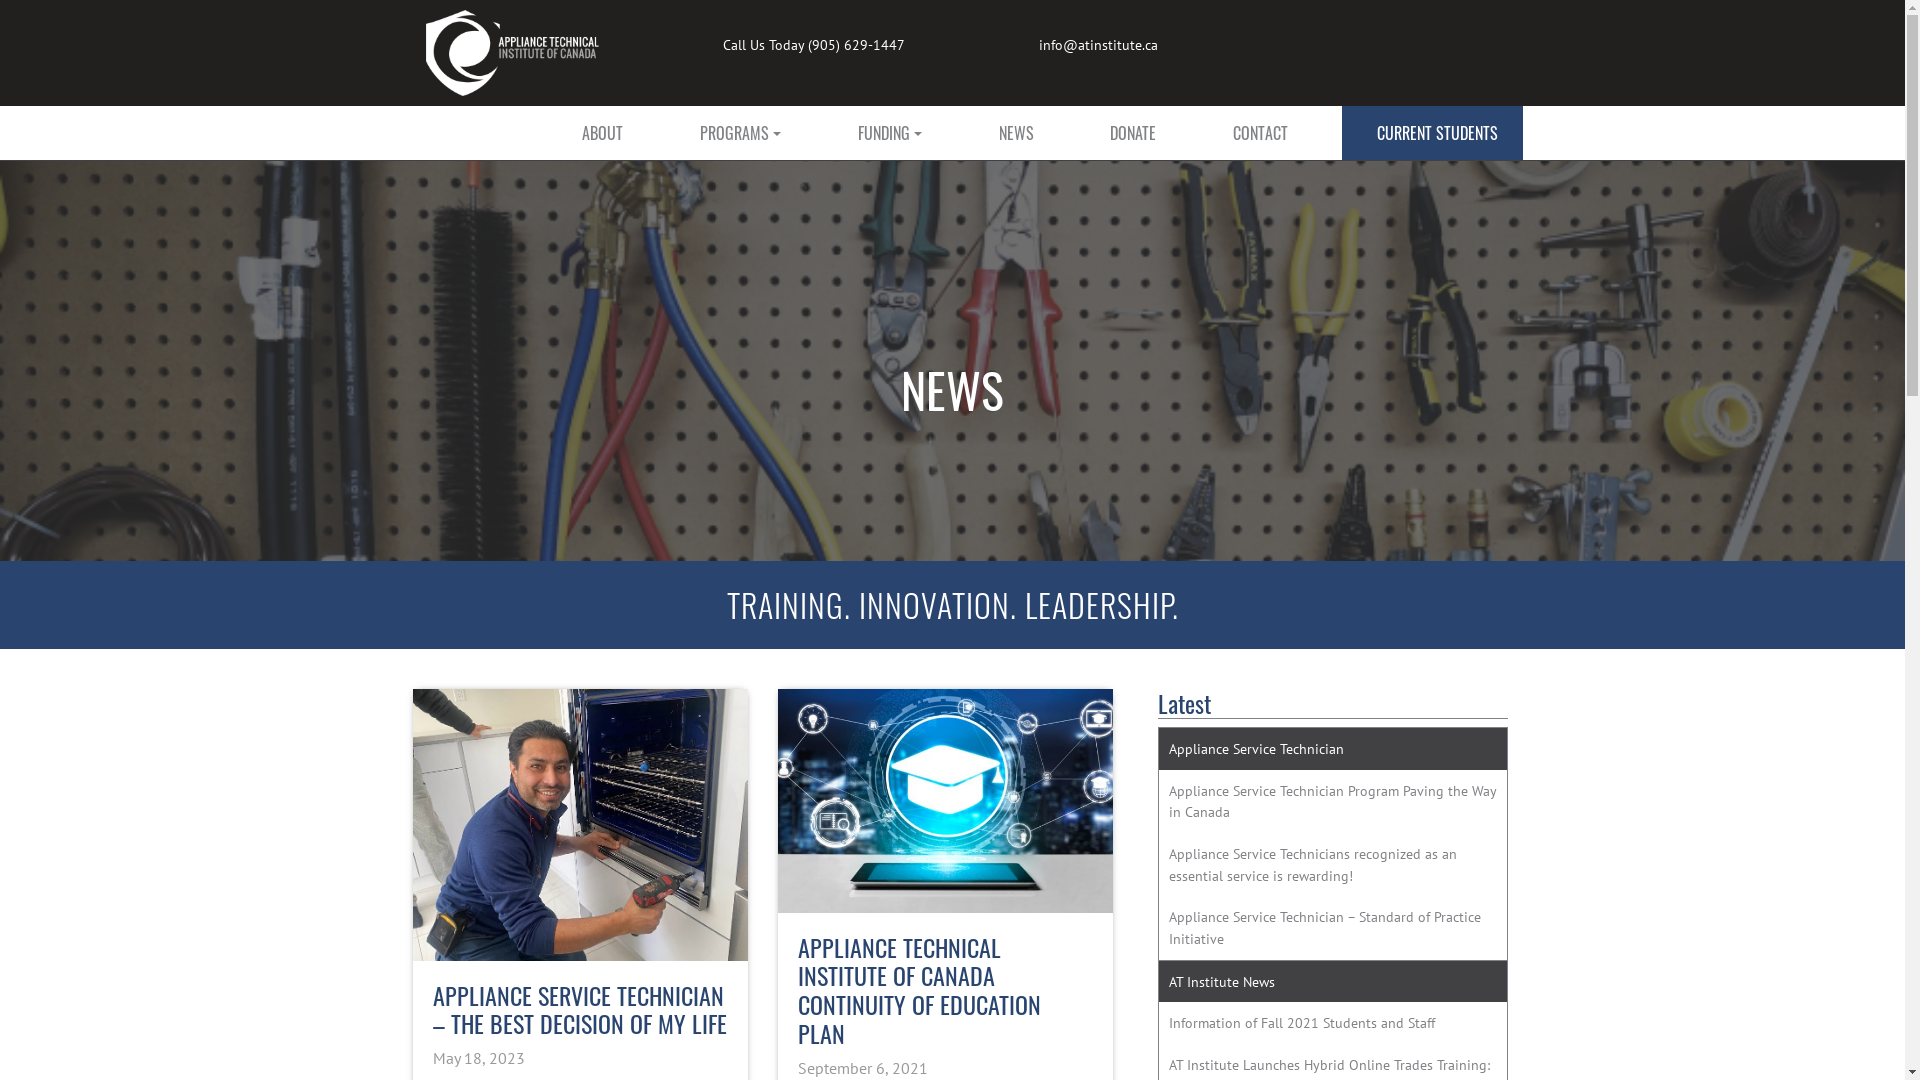 This screenshot has height=1080, width=1920. I want to click on AT Institute News, so click(1332, 982).